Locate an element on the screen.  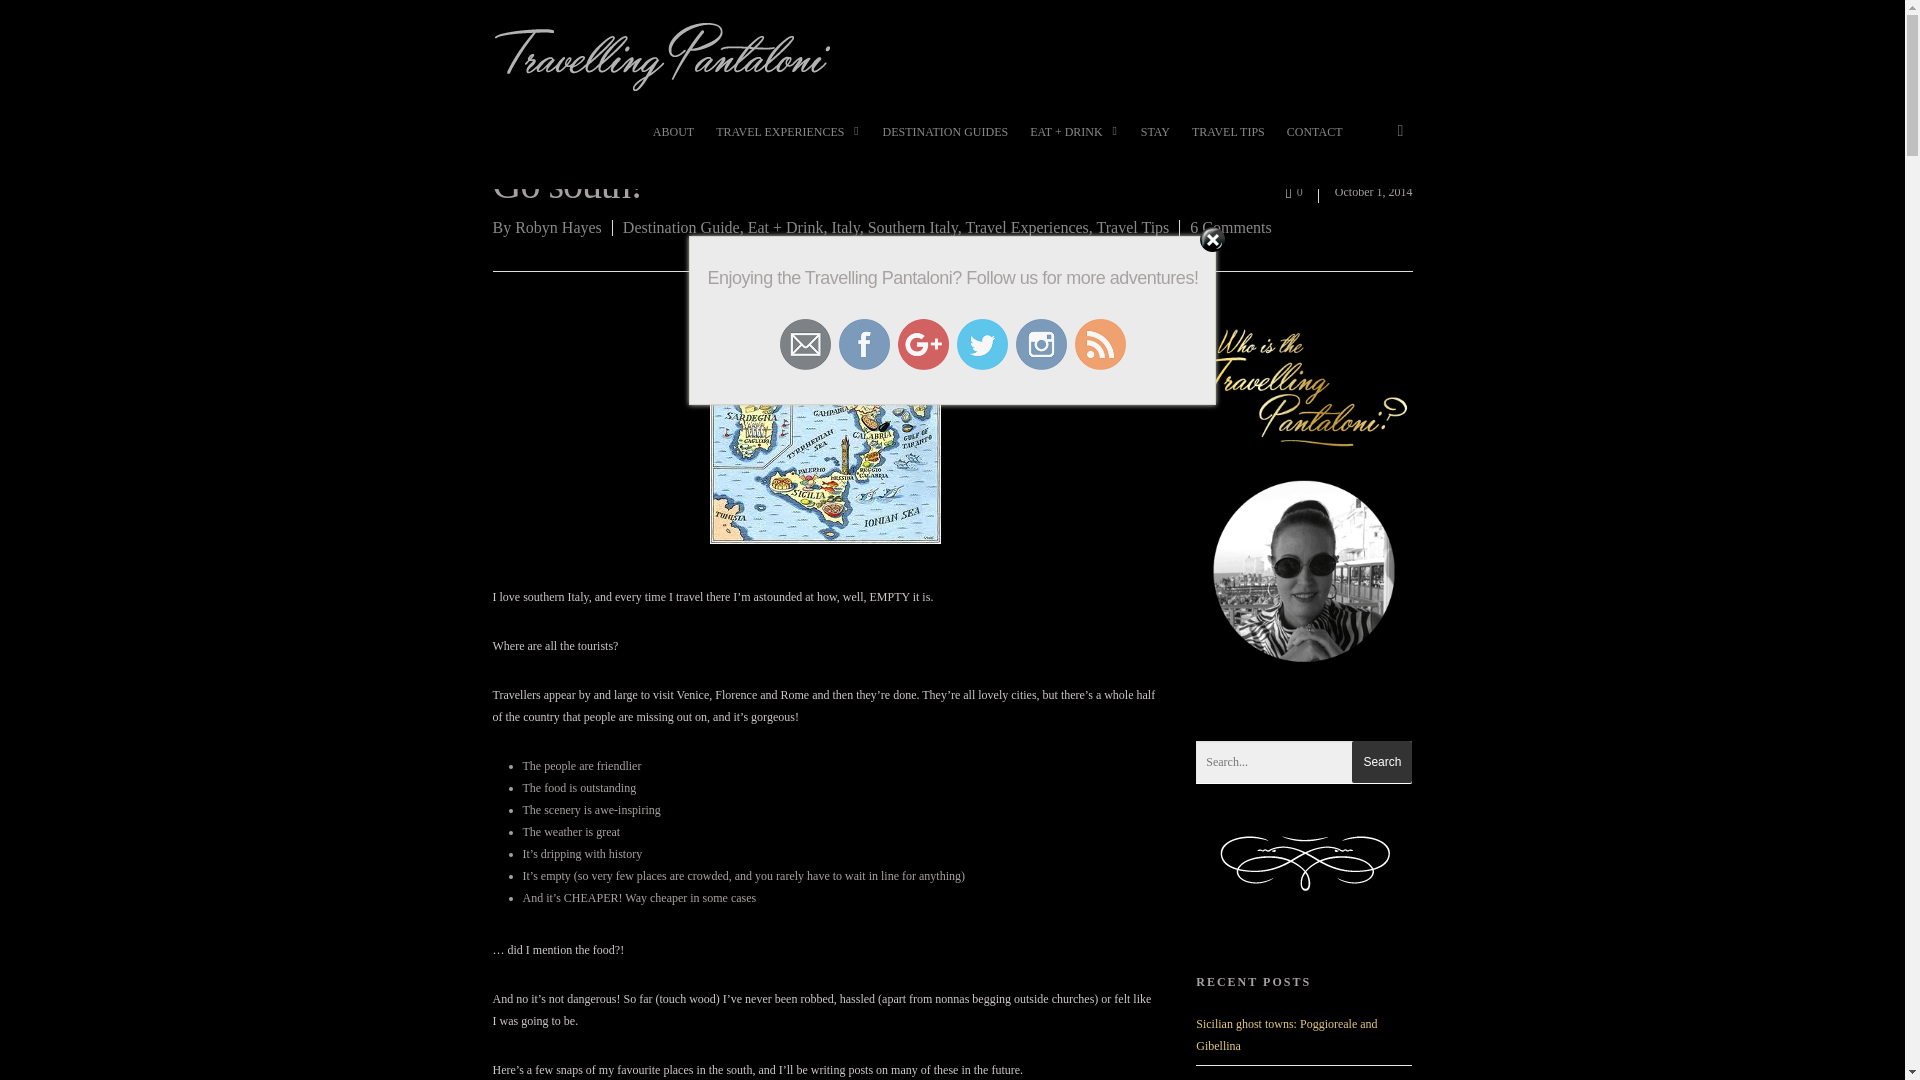
Travel Experiences is located at coordinates (1026, 228).